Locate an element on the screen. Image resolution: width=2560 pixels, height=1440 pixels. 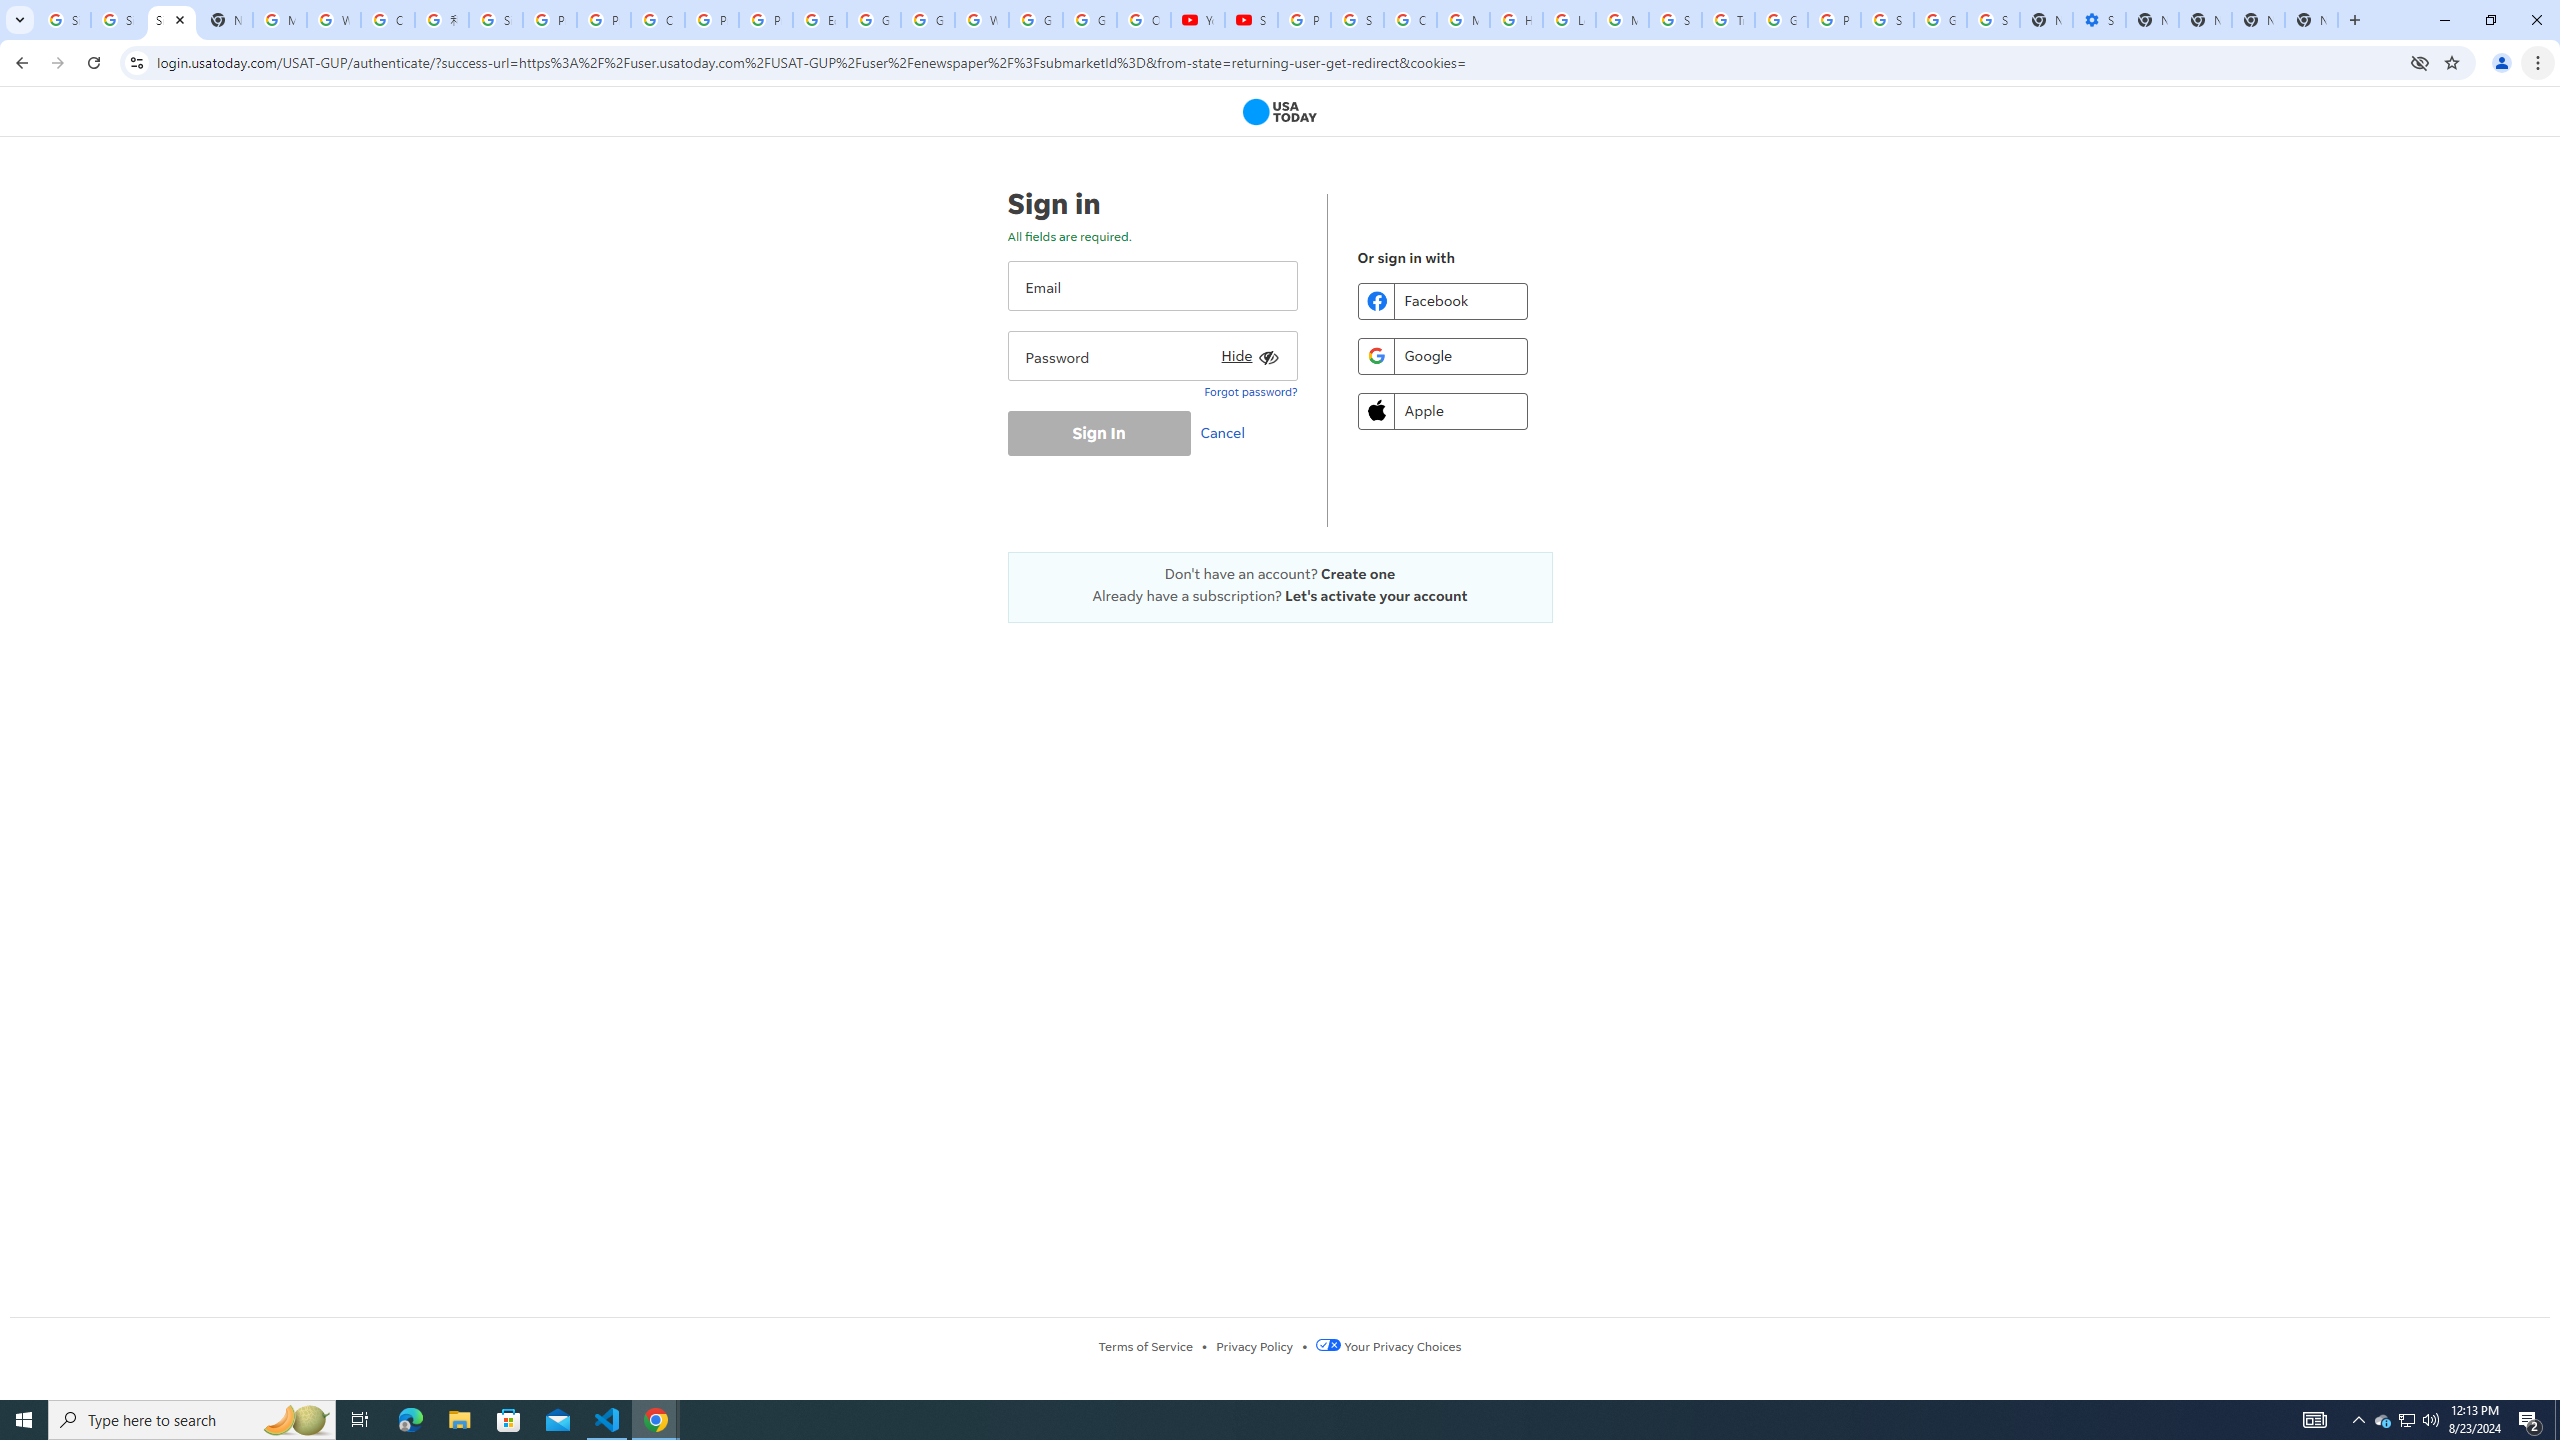
Apple is located at coordinates (1442, 410).